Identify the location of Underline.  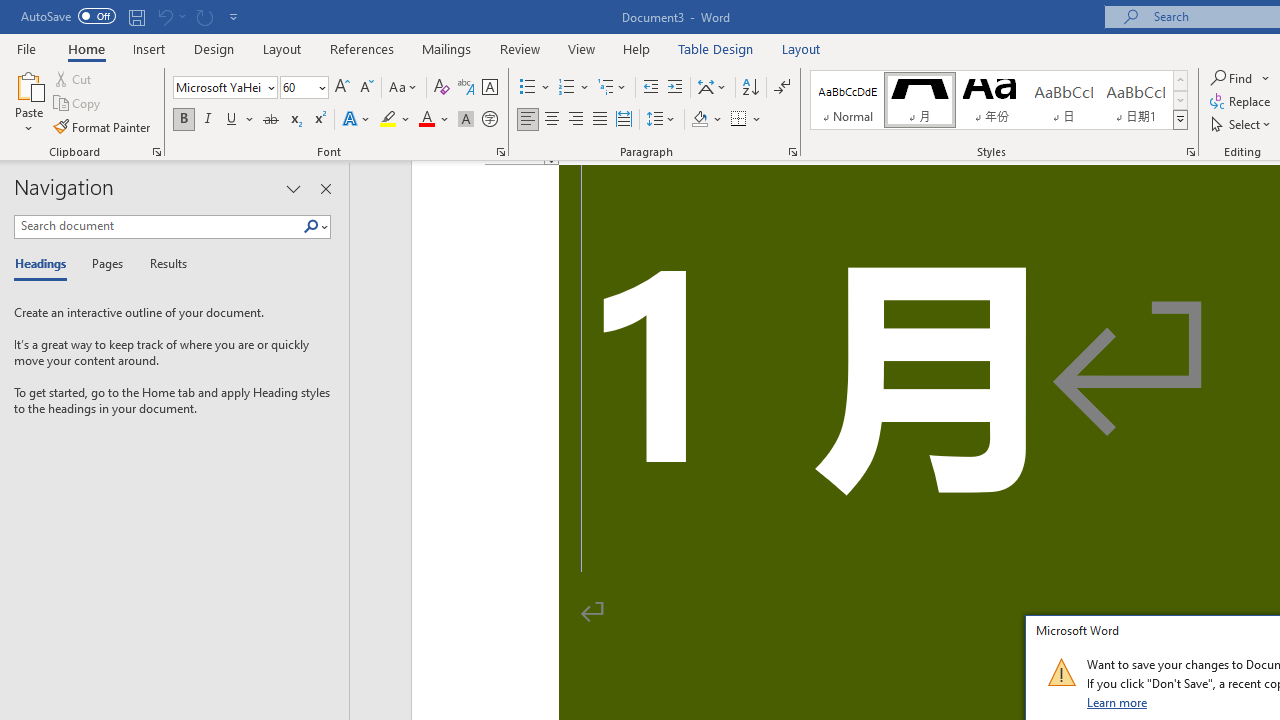
(240, 120).